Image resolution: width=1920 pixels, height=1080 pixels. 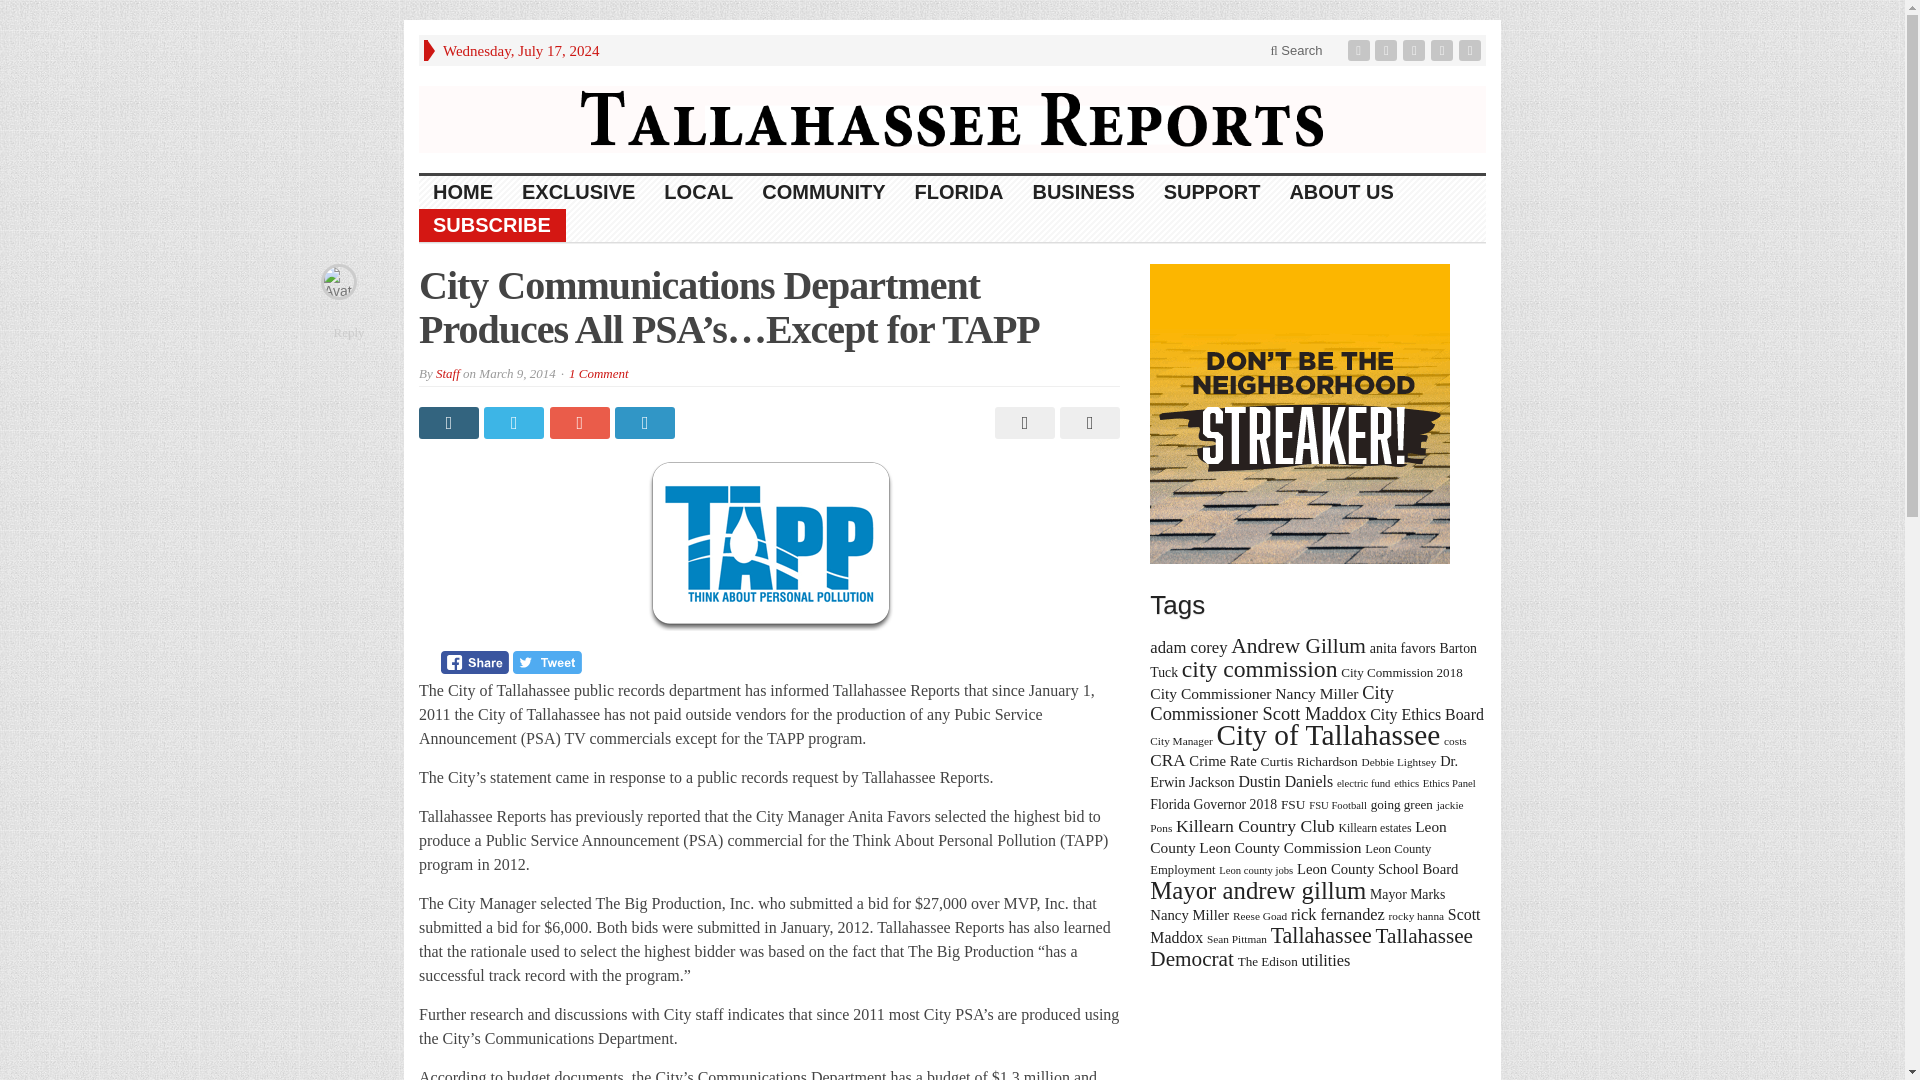 I want to click on SUPPORT, so click(x=1213, y=192).